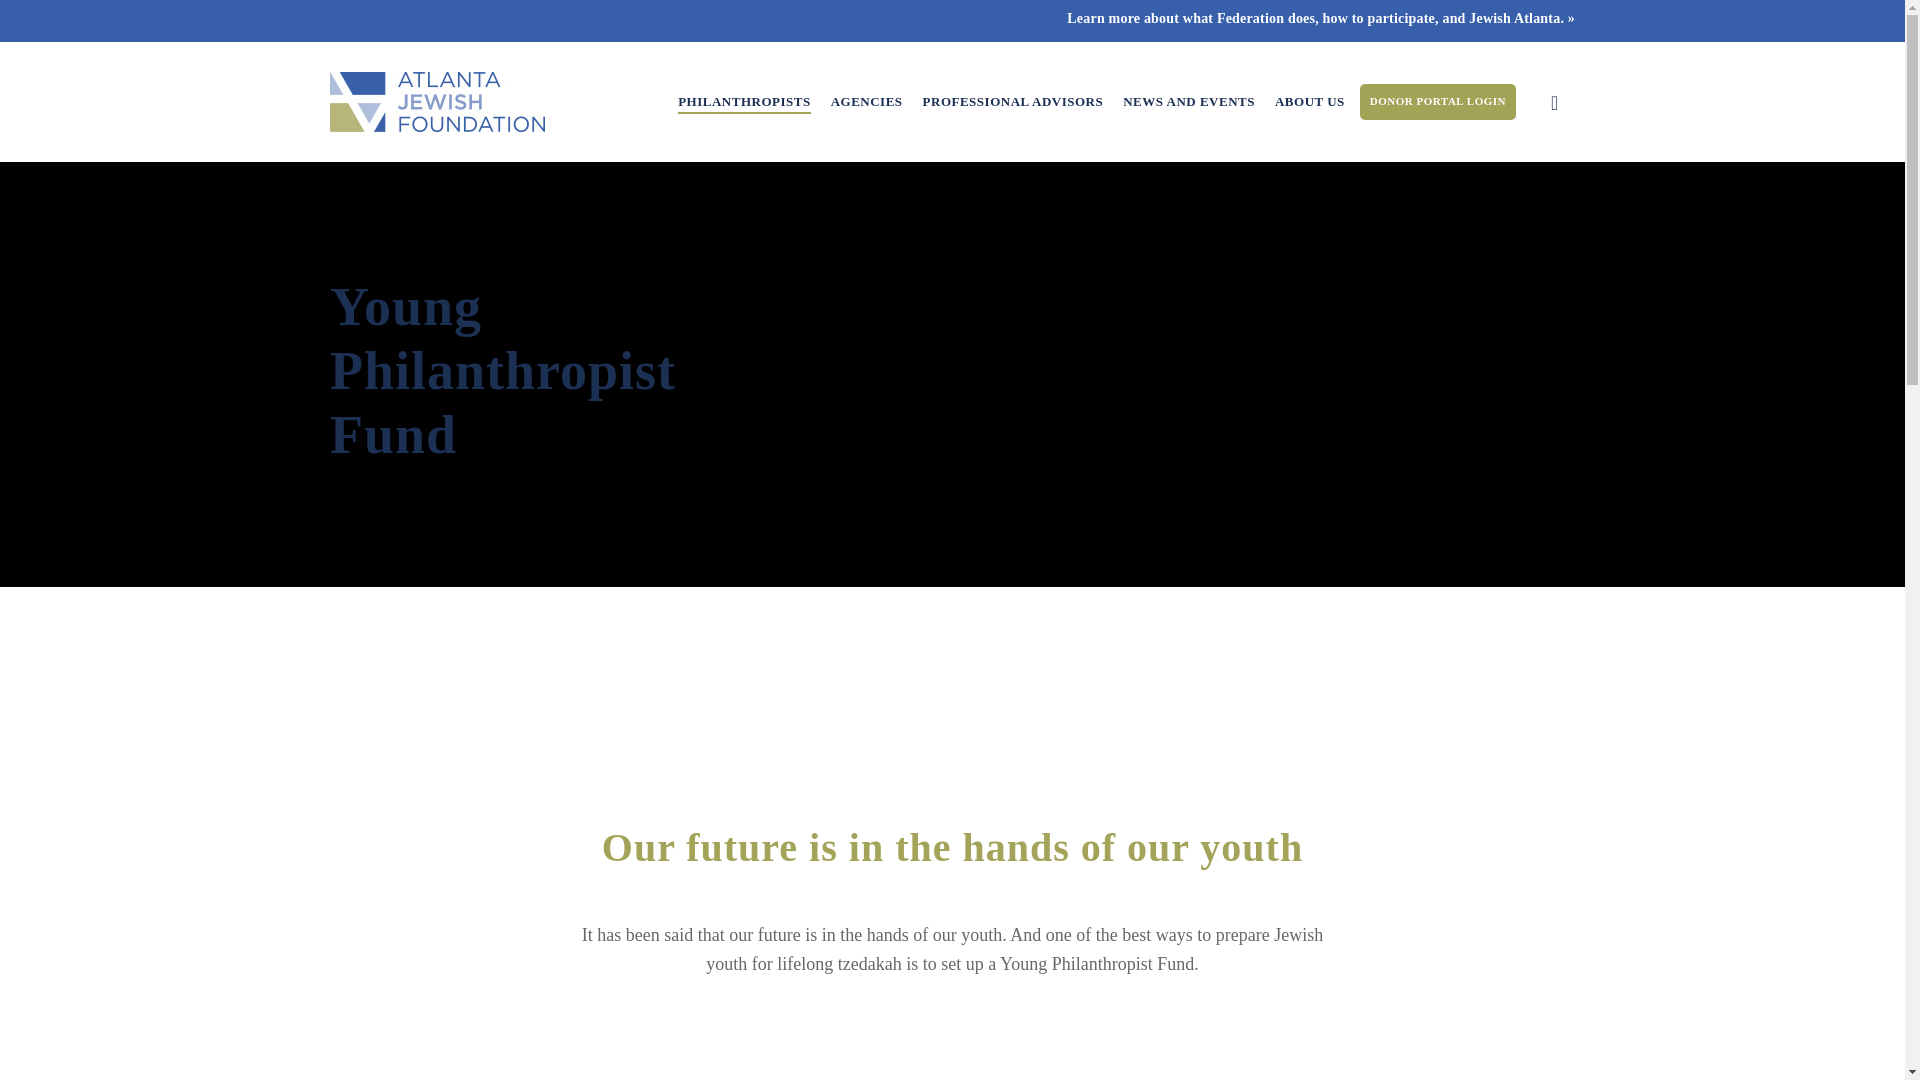 The height and width of the screenshot is (1080, 1920). I want to click on DONOR PORTAL LOGIN, so click(1438, 101).